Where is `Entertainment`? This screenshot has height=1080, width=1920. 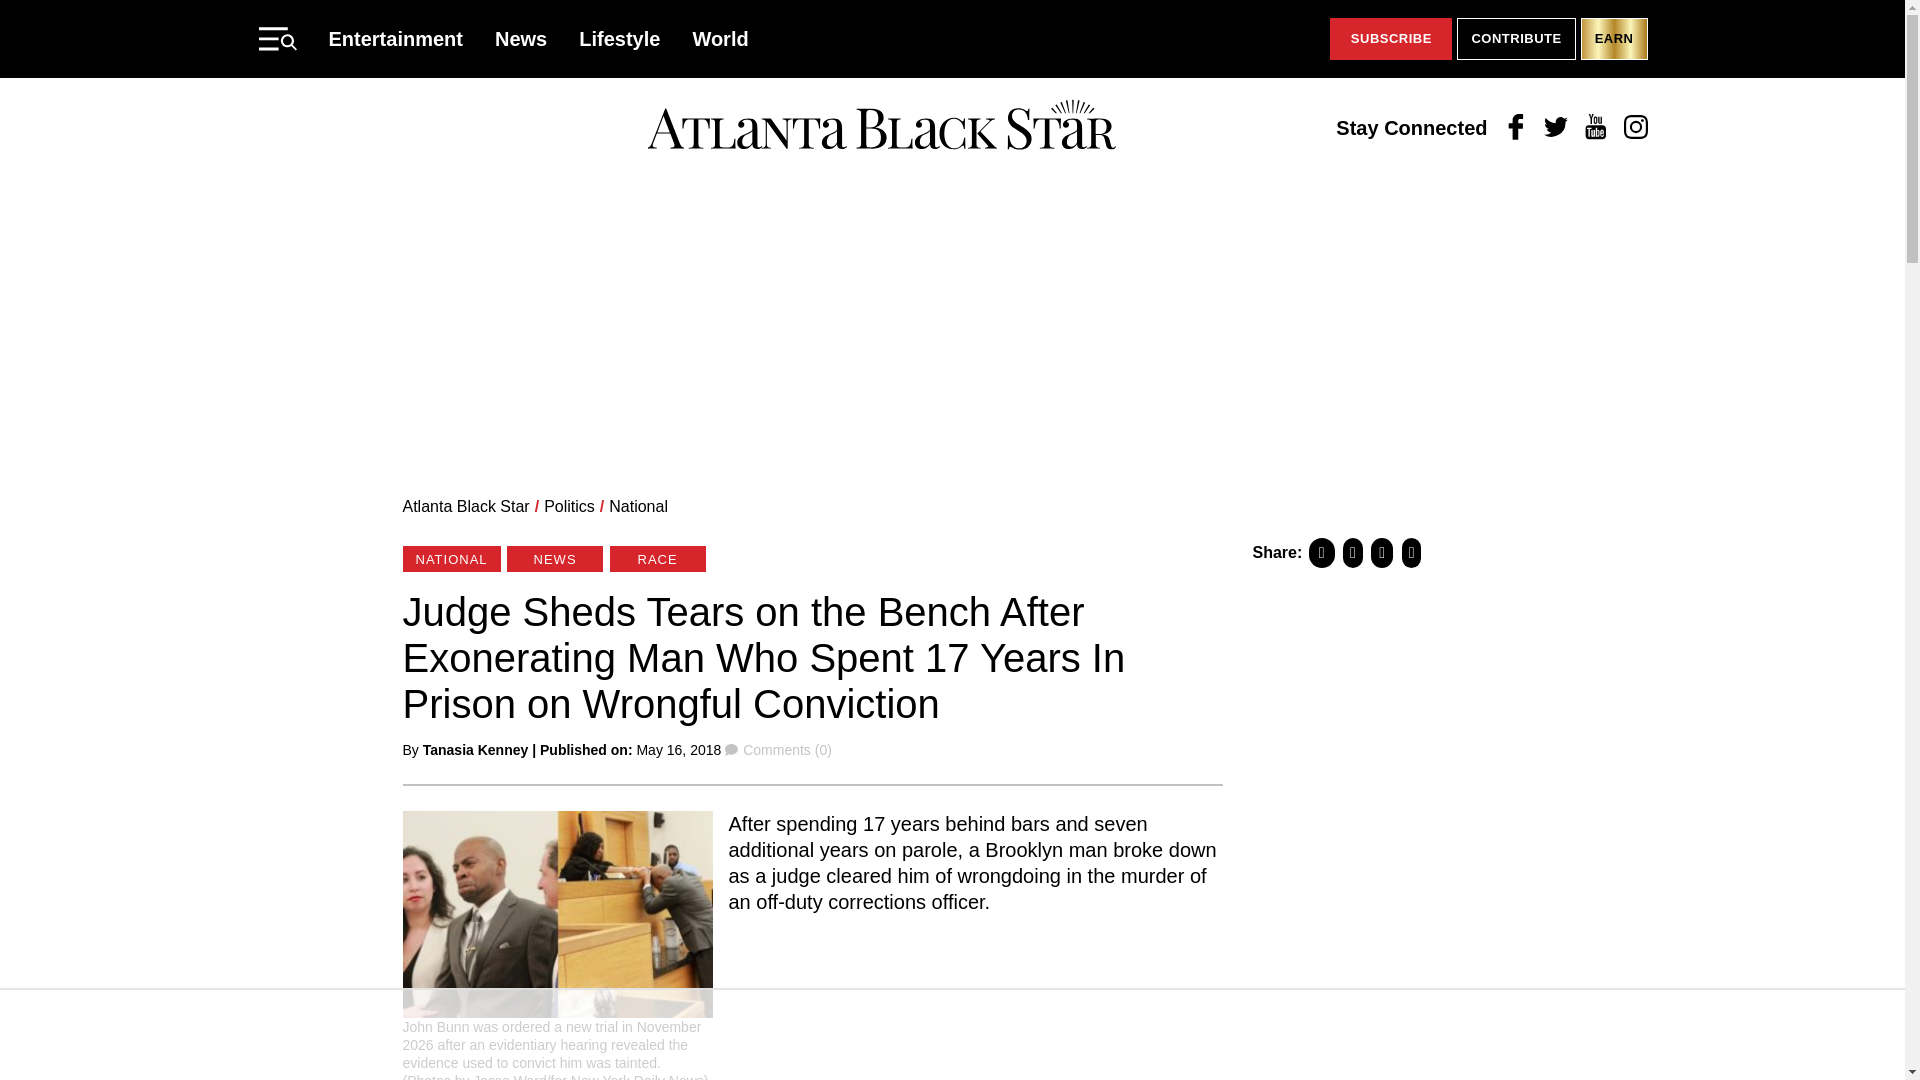
Entertainment is located at coordinates (395, 38).